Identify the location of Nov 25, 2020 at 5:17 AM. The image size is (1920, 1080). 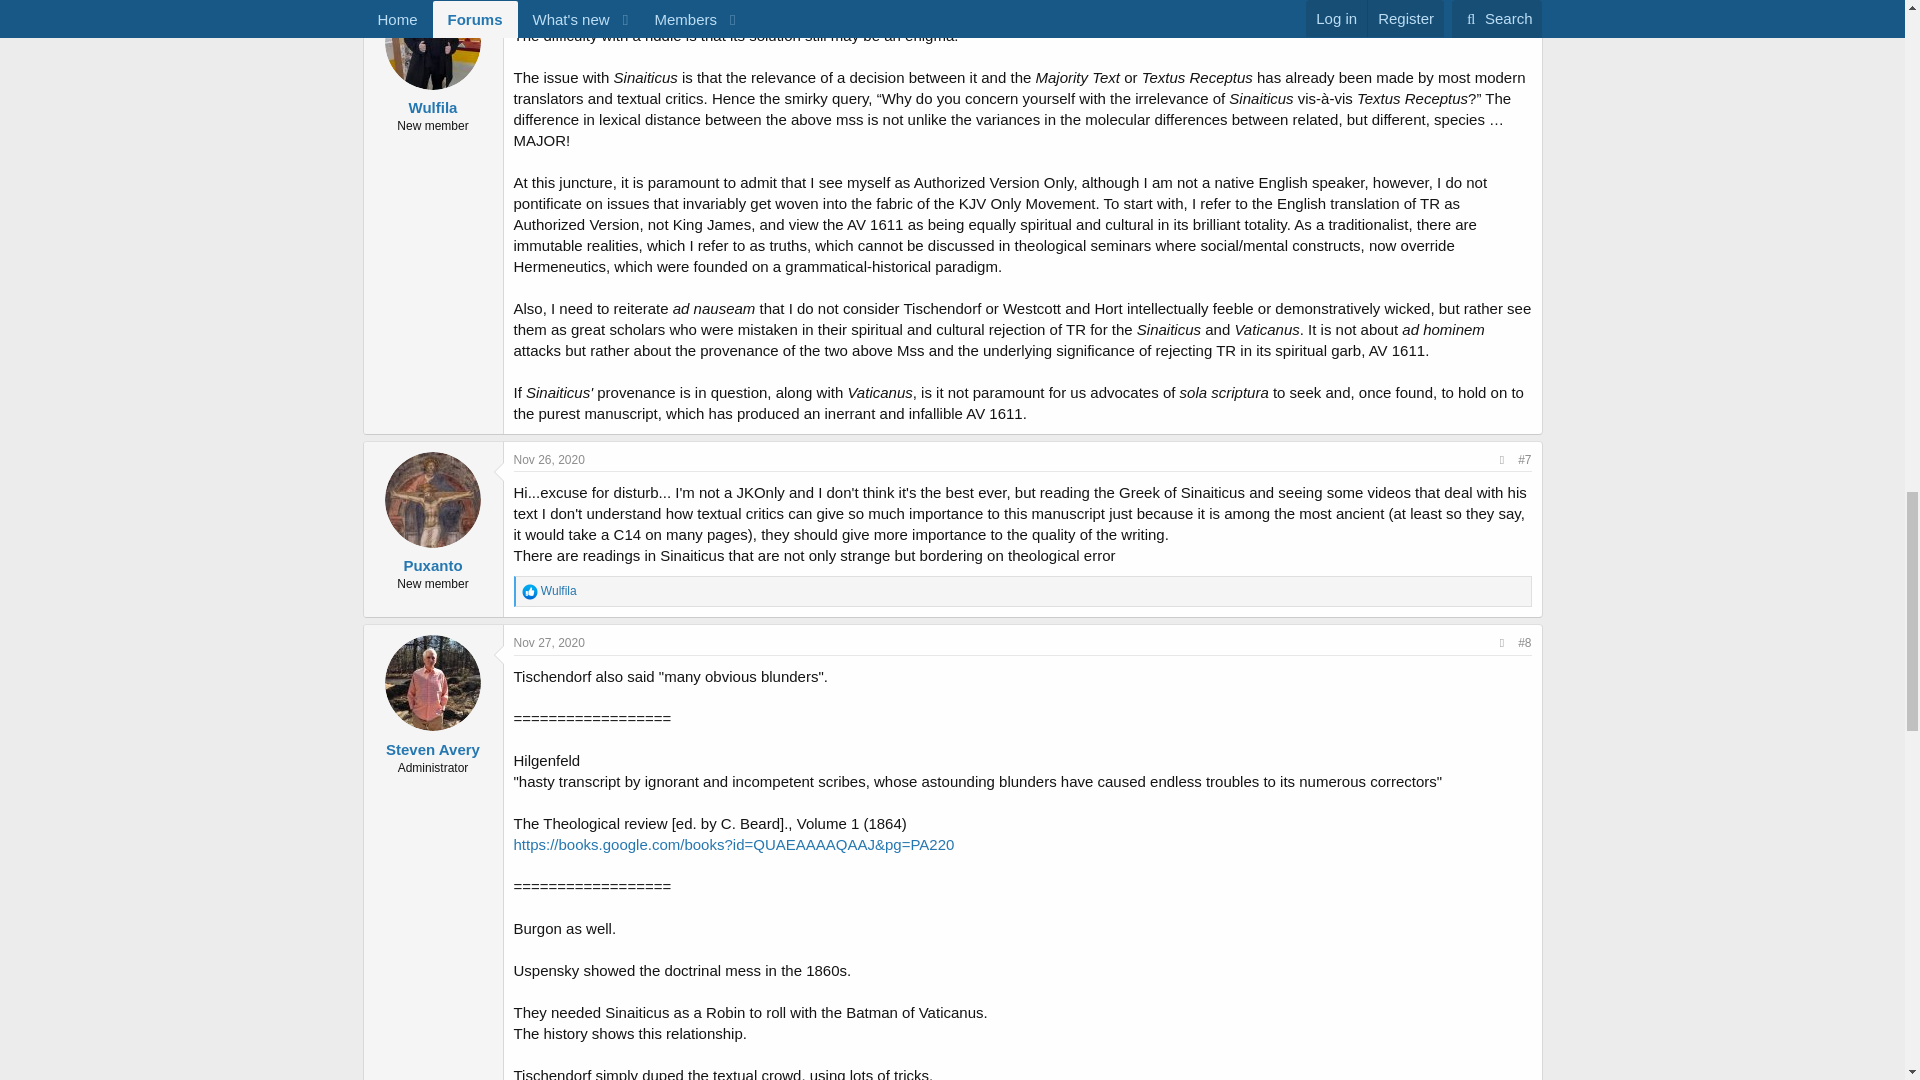
(550, 4).